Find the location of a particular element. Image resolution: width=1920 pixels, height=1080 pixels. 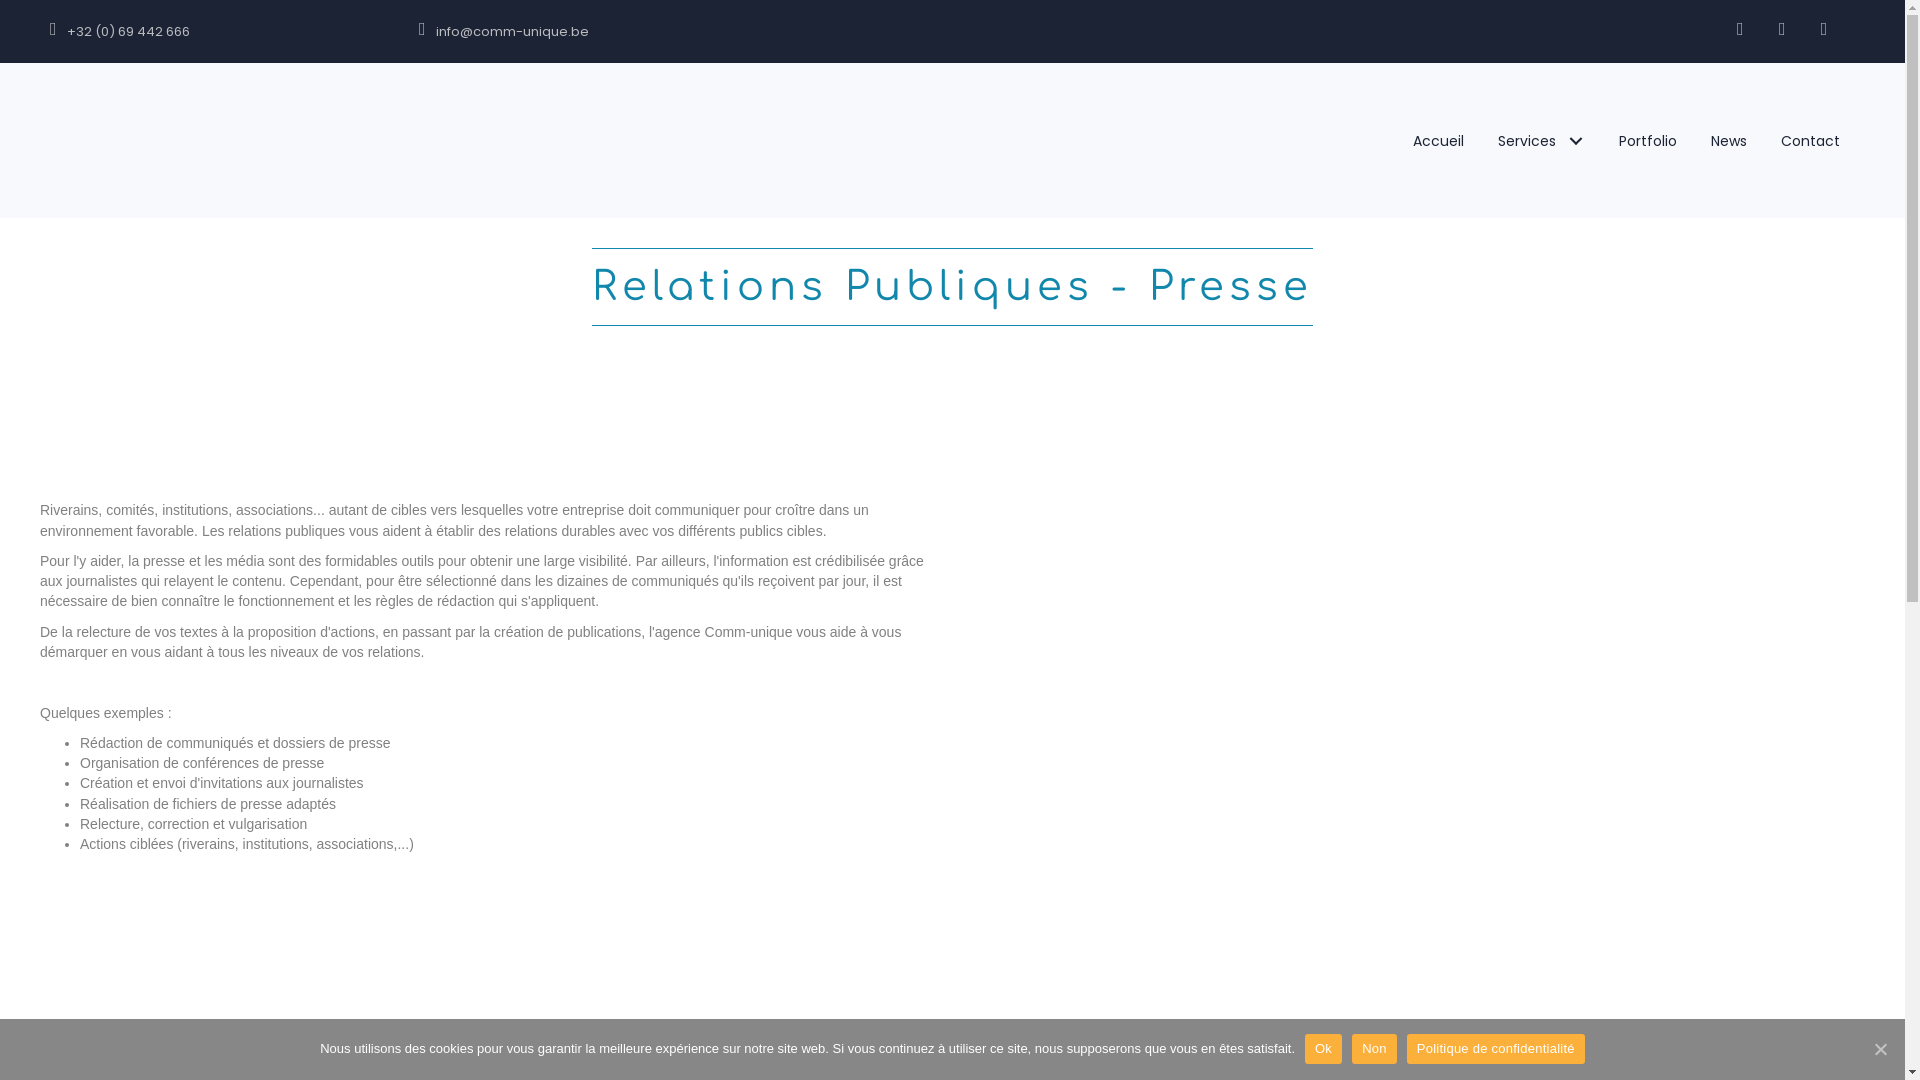

Agence Comm-unique Tournai is located at coordinates (225, 140).